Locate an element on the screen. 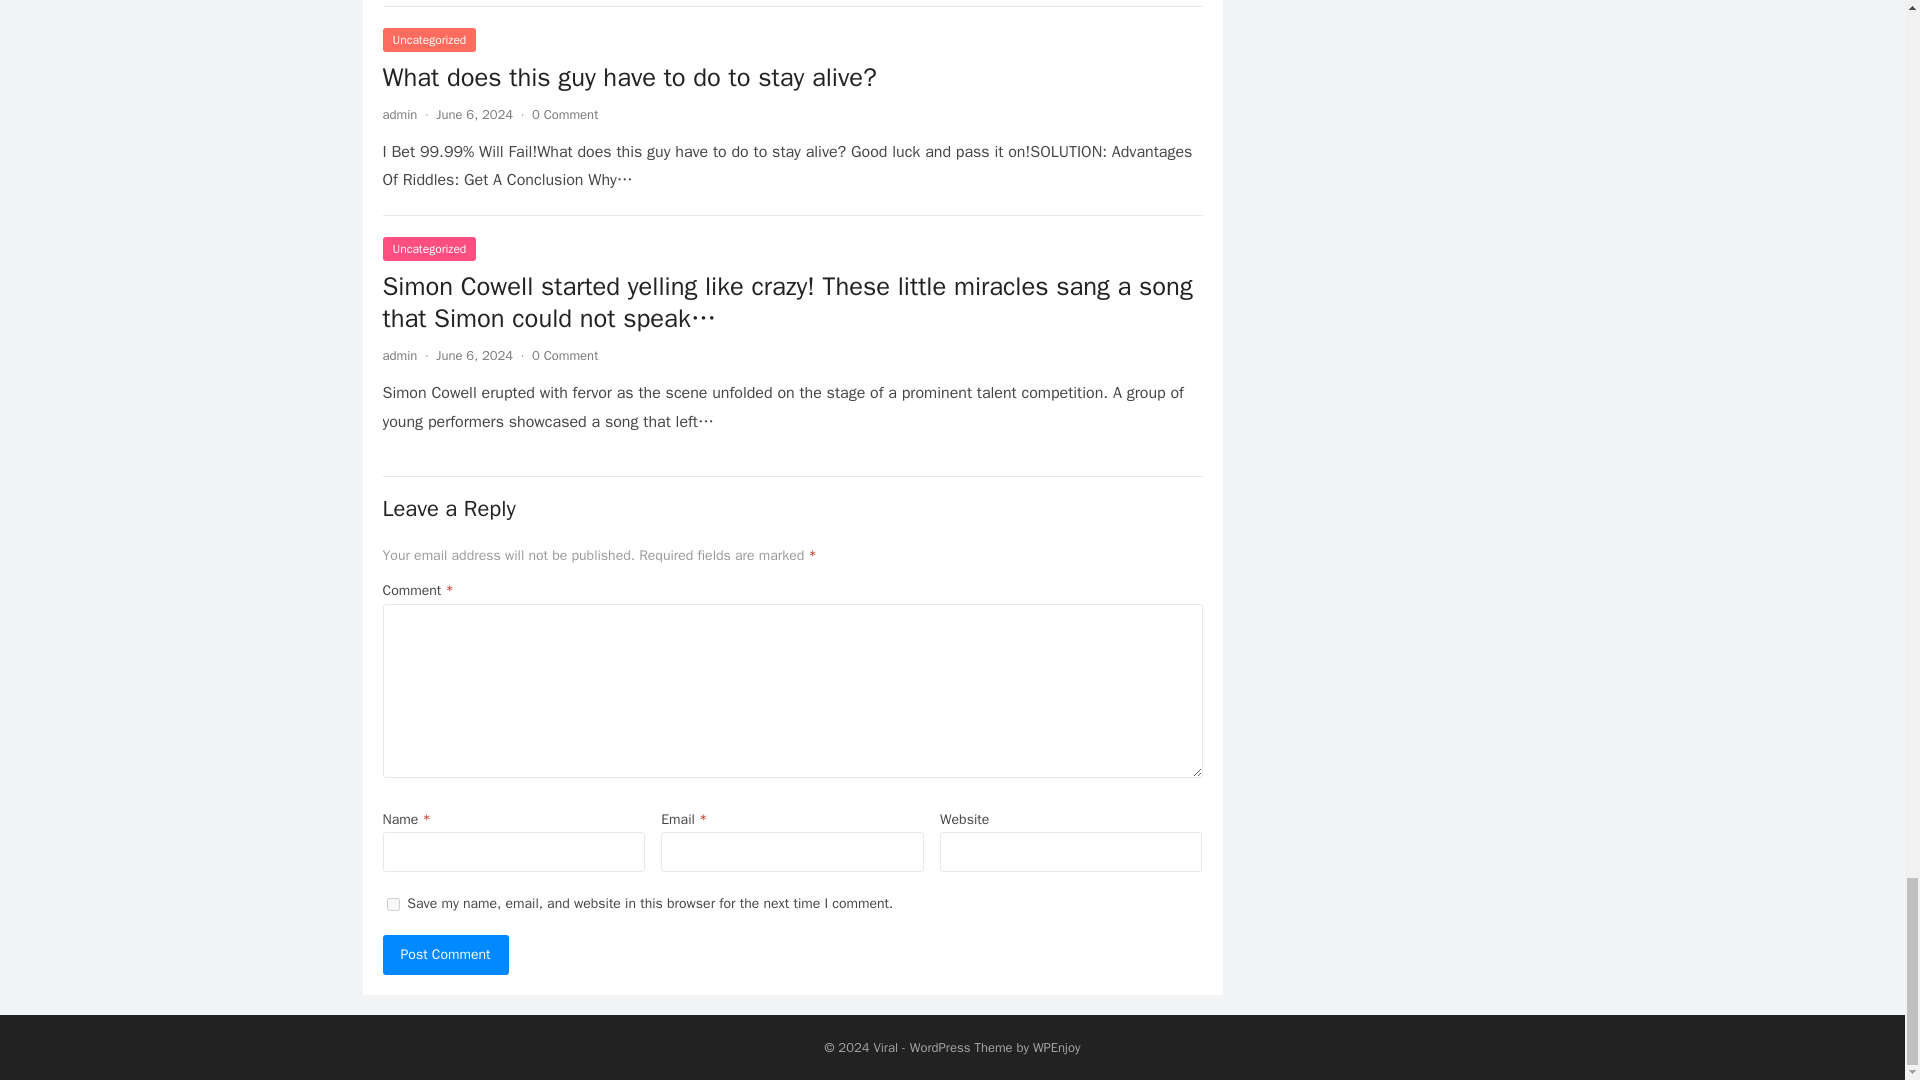 Image resolution: width=1920 pixels, height=1080 pixels. Uncategorized is located at coordinates (429, 248).